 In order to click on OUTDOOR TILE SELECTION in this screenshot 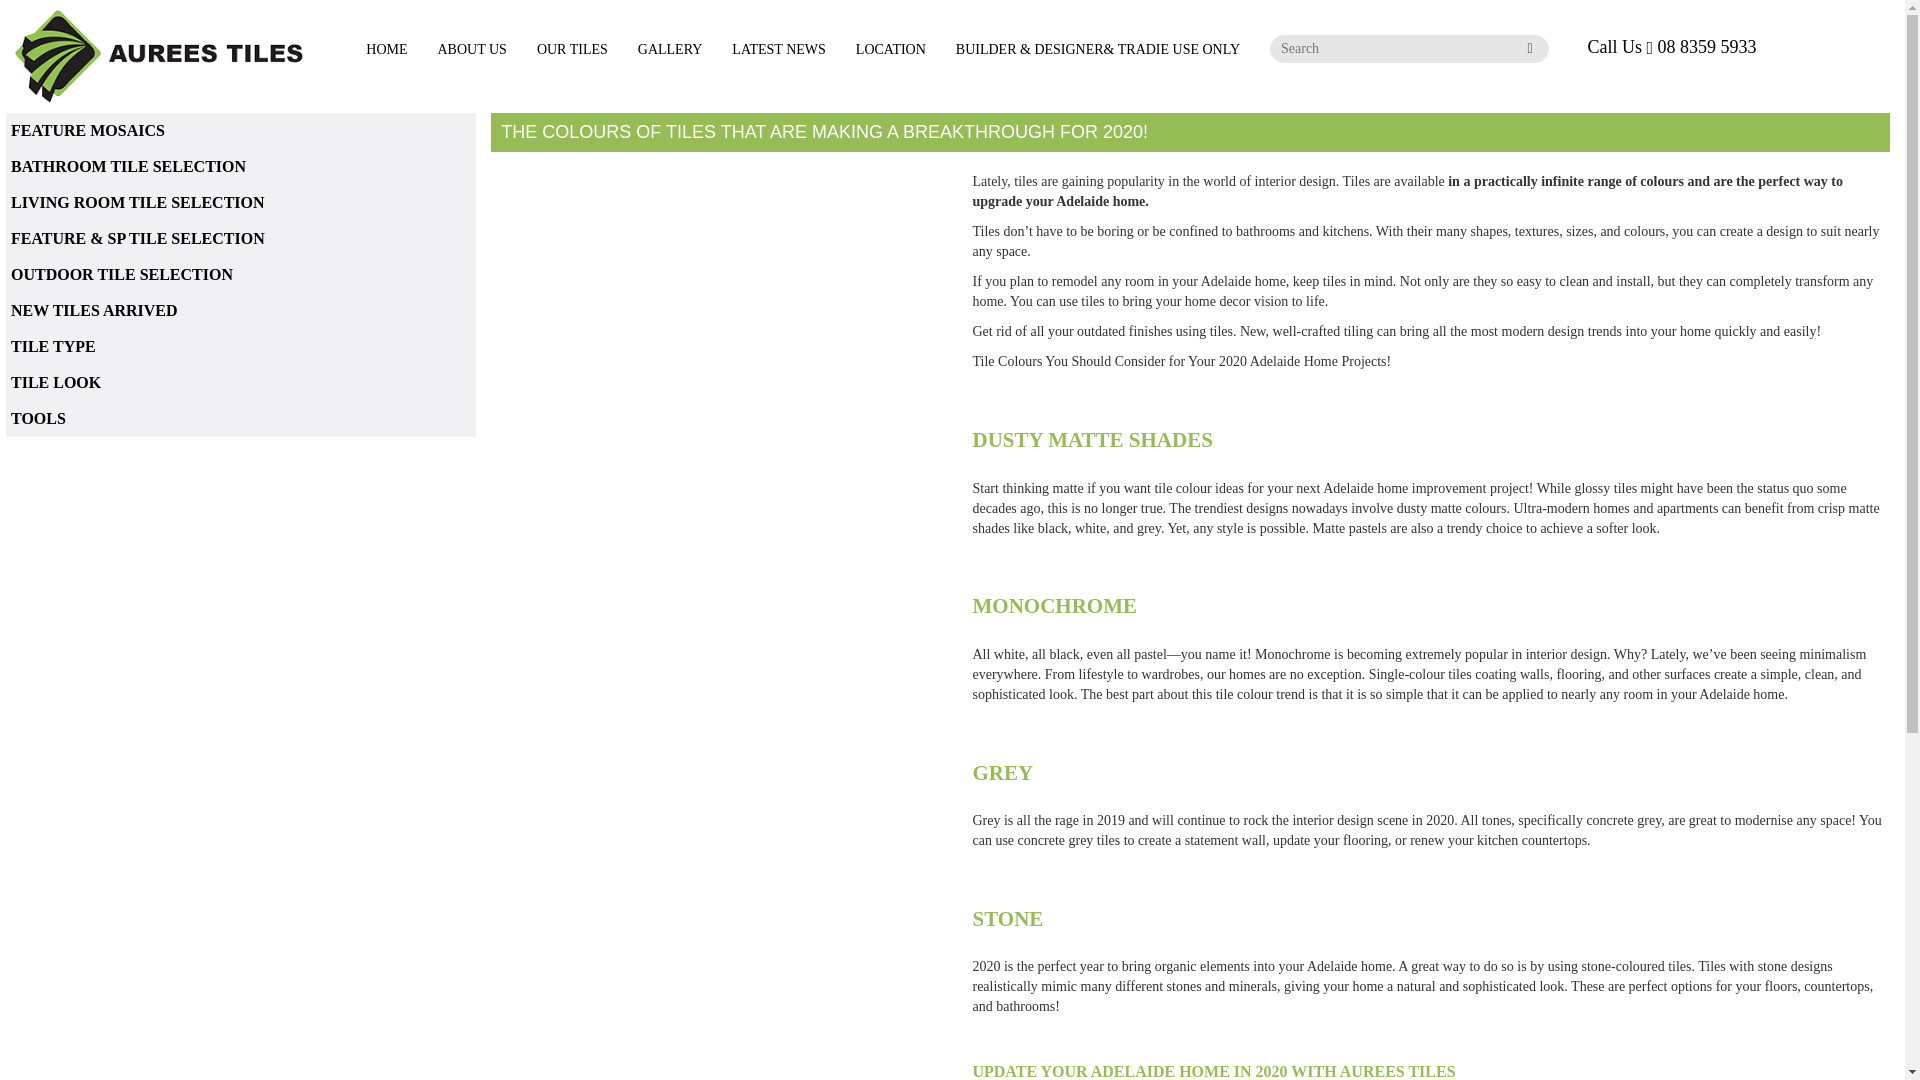, I will do `click(240, 274)`.